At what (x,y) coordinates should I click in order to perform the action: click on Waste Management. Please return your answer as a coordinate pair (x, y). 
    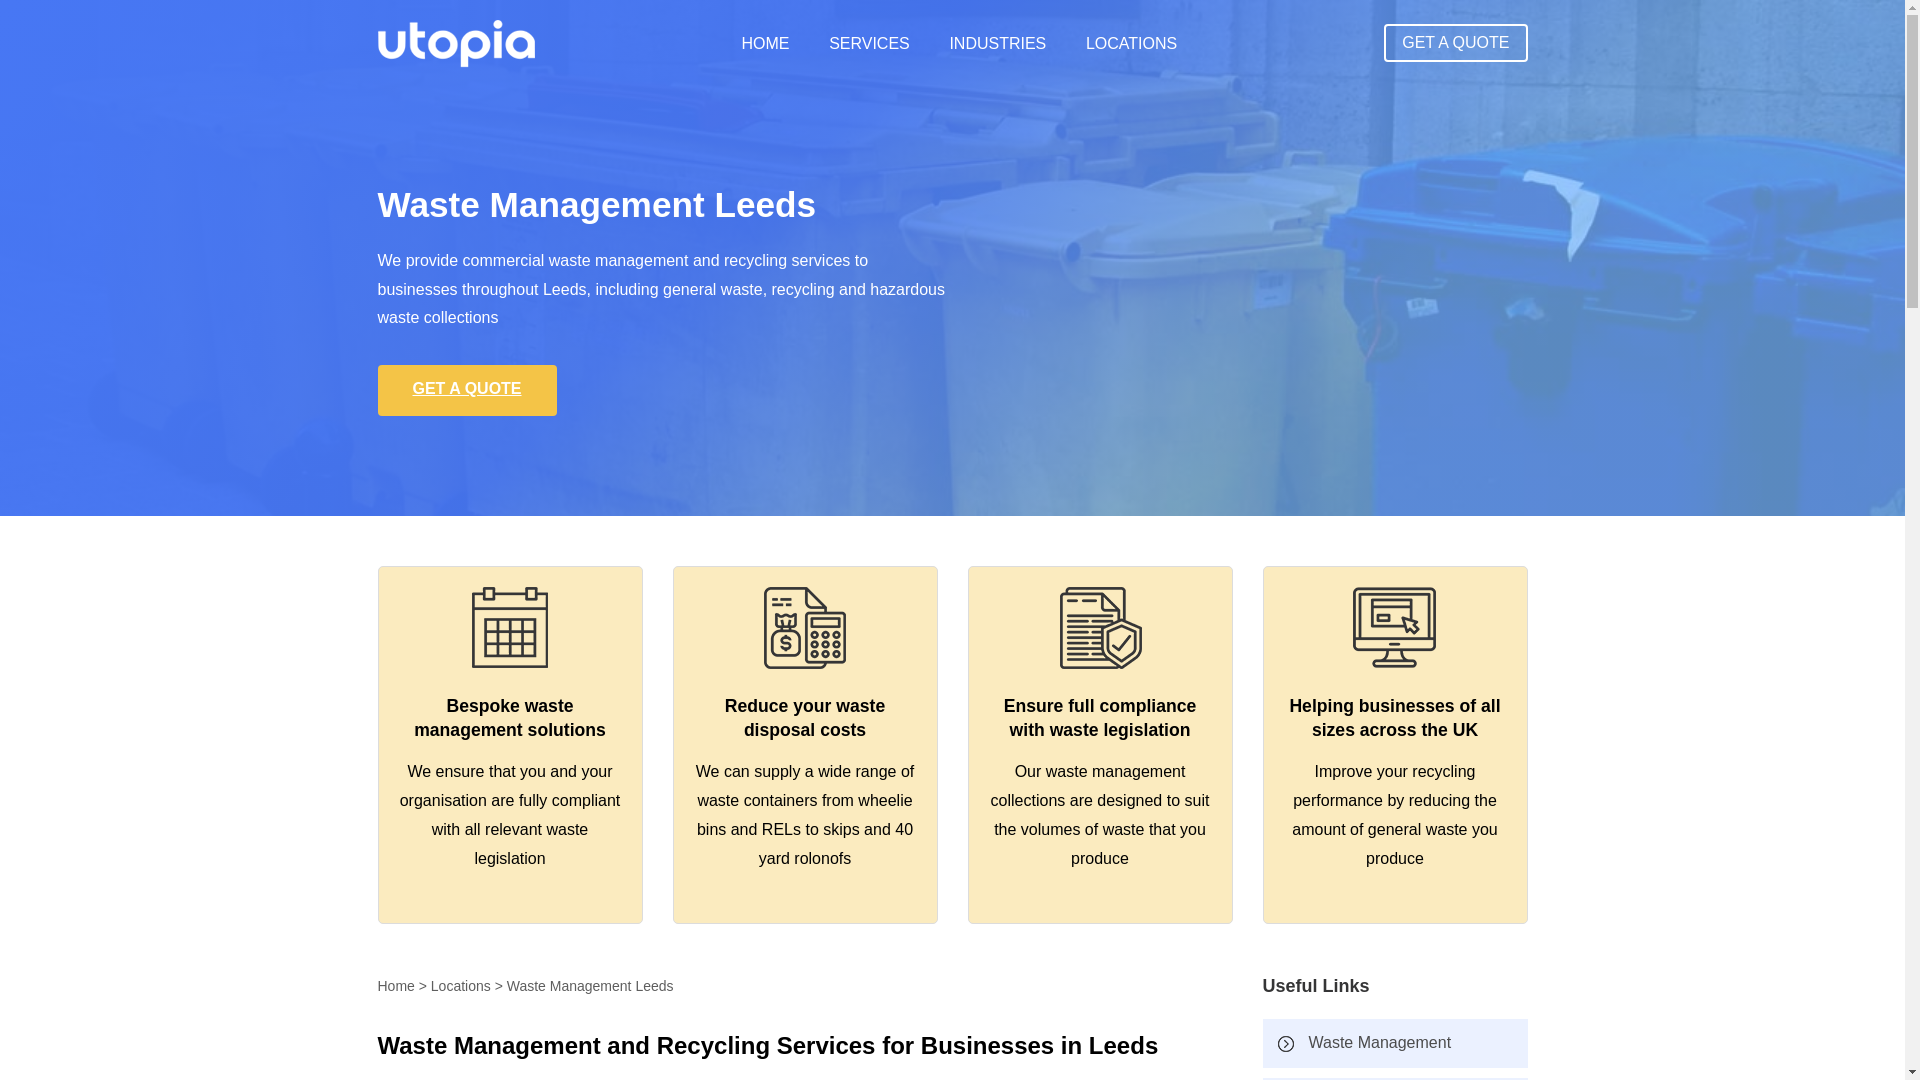
    Looking at the image, I should click on (1394, 1044).